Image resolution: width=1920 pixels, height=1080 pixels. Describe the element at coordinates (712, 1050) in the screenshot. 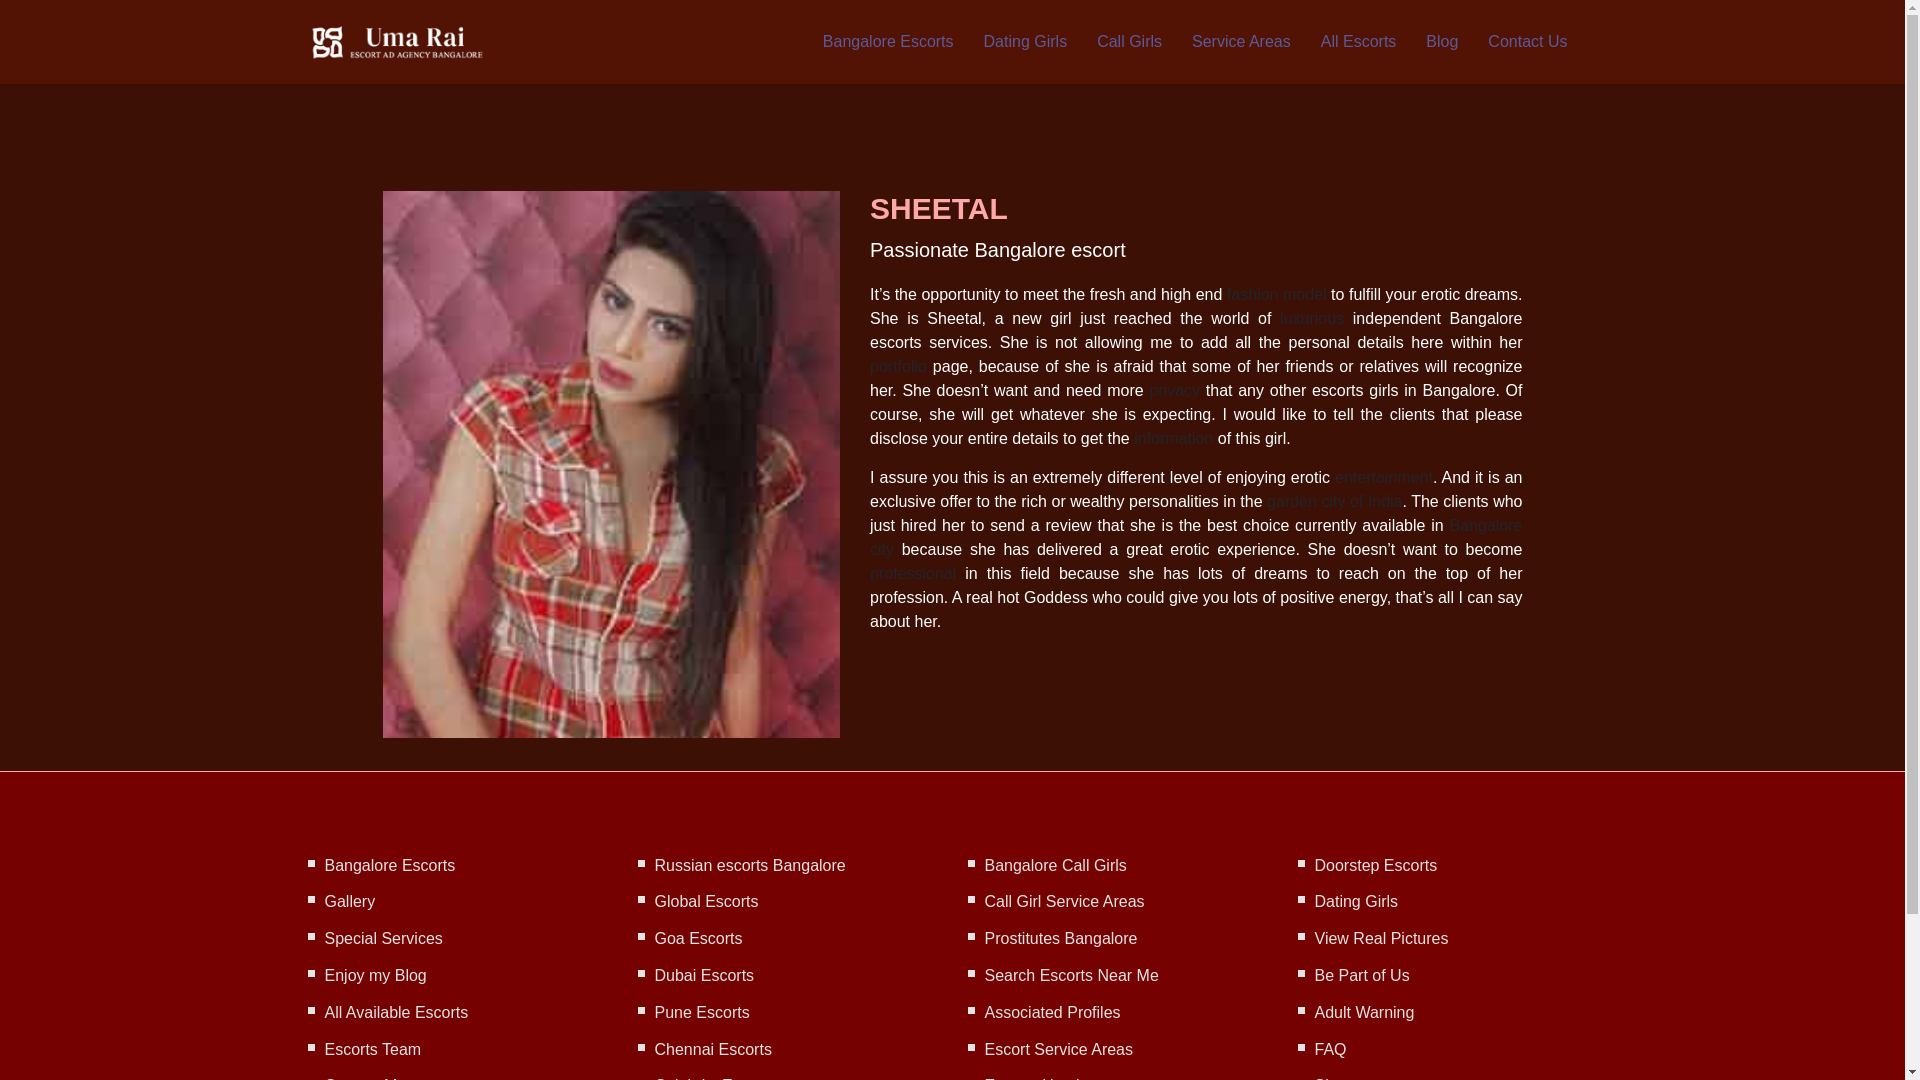

I see `Chennai Escorts` at that location.